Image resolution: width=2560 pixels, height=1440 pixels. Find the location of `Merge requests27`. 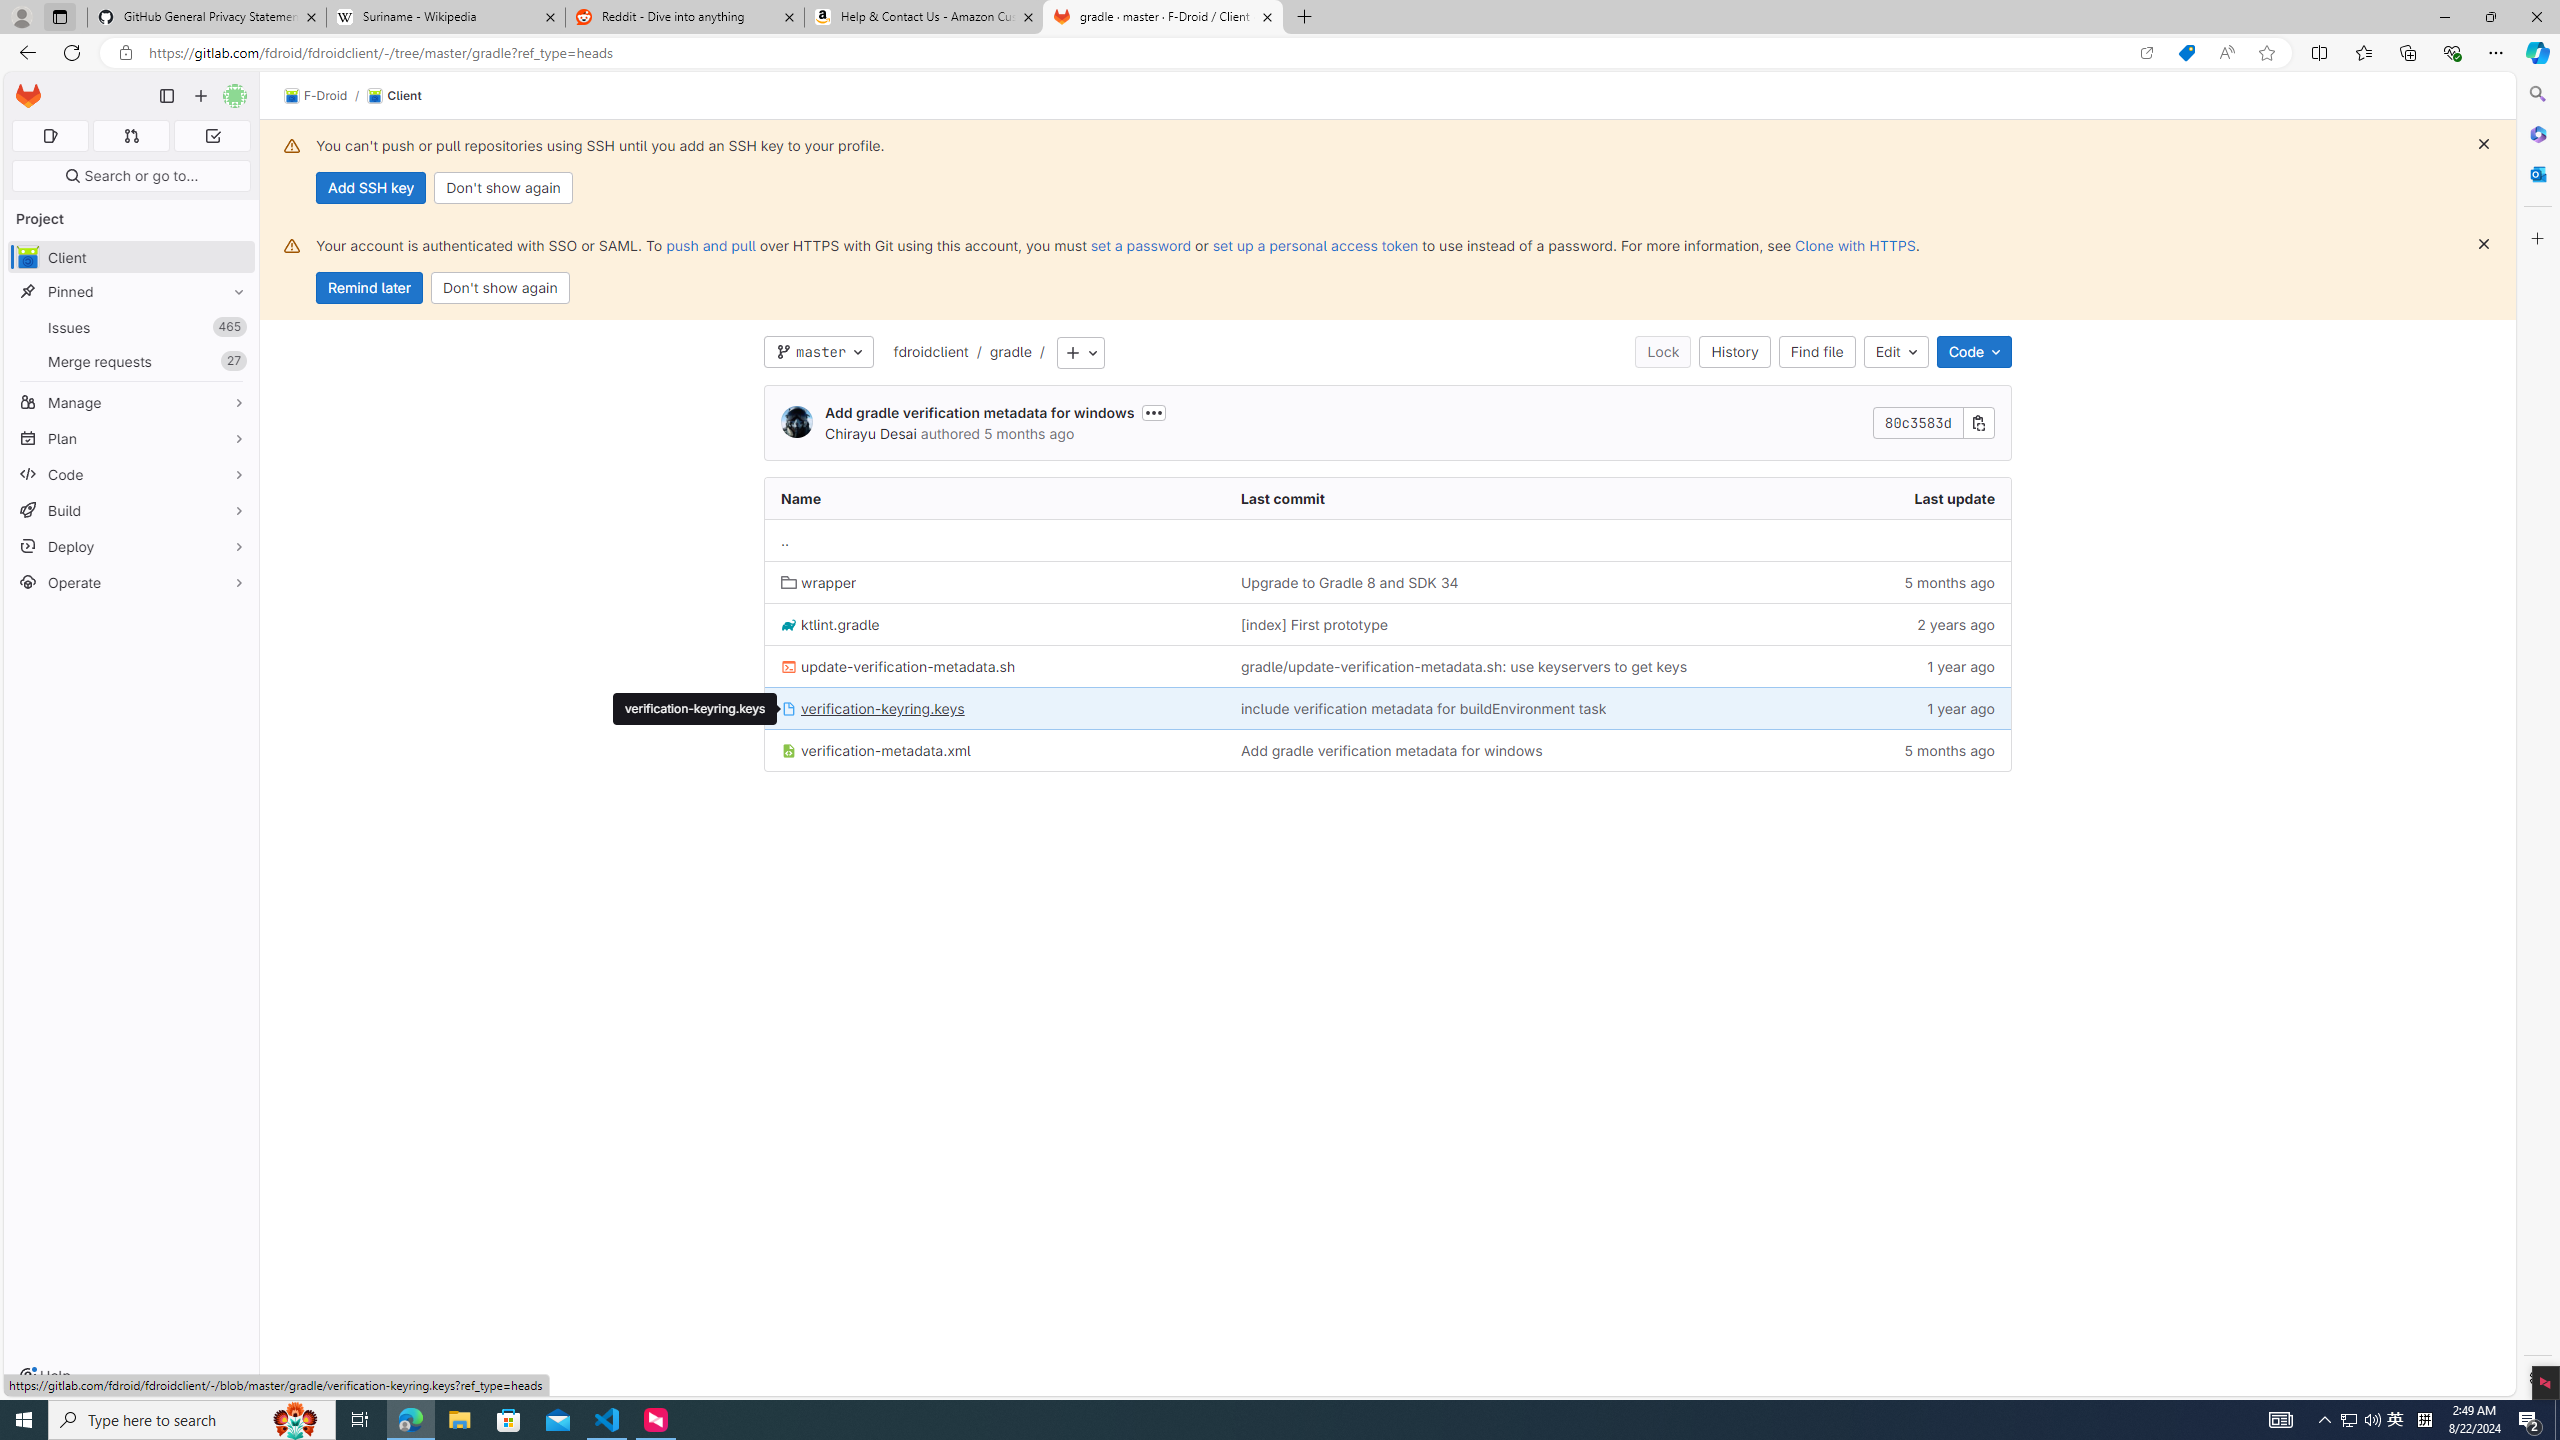

Merge requests27 is located at coordinates (132, 361).